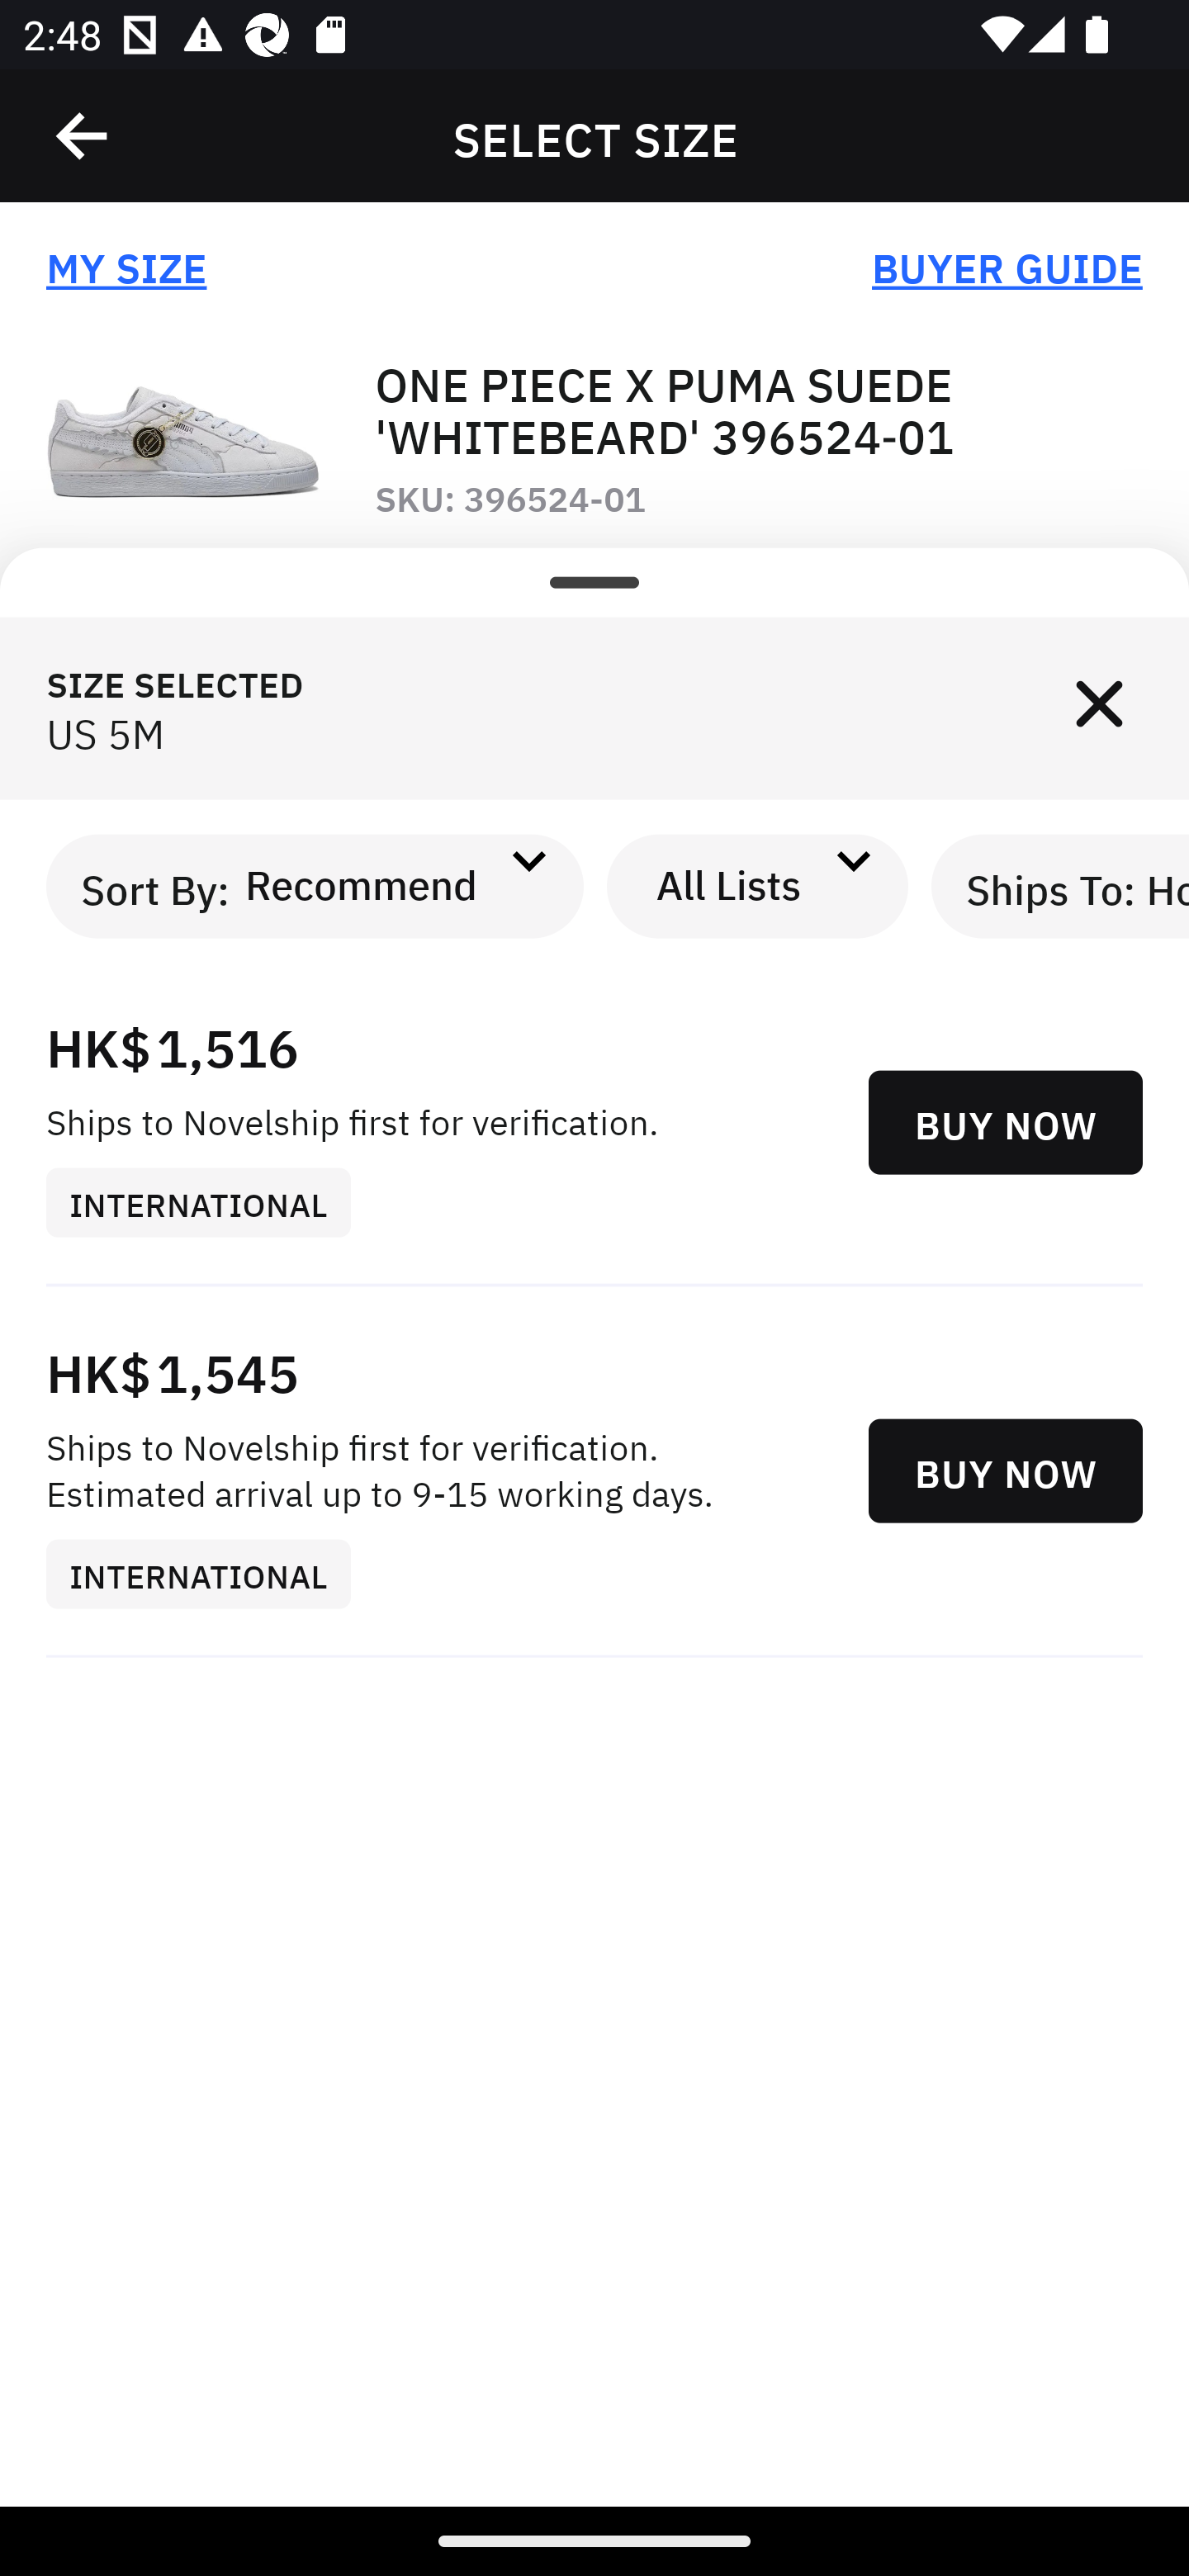 Image resolution: width=1189 pixels, height=2576 pixels. Describe the element at coordinates (758, 885) in the screenshot. I see `All Lists ` at that location.